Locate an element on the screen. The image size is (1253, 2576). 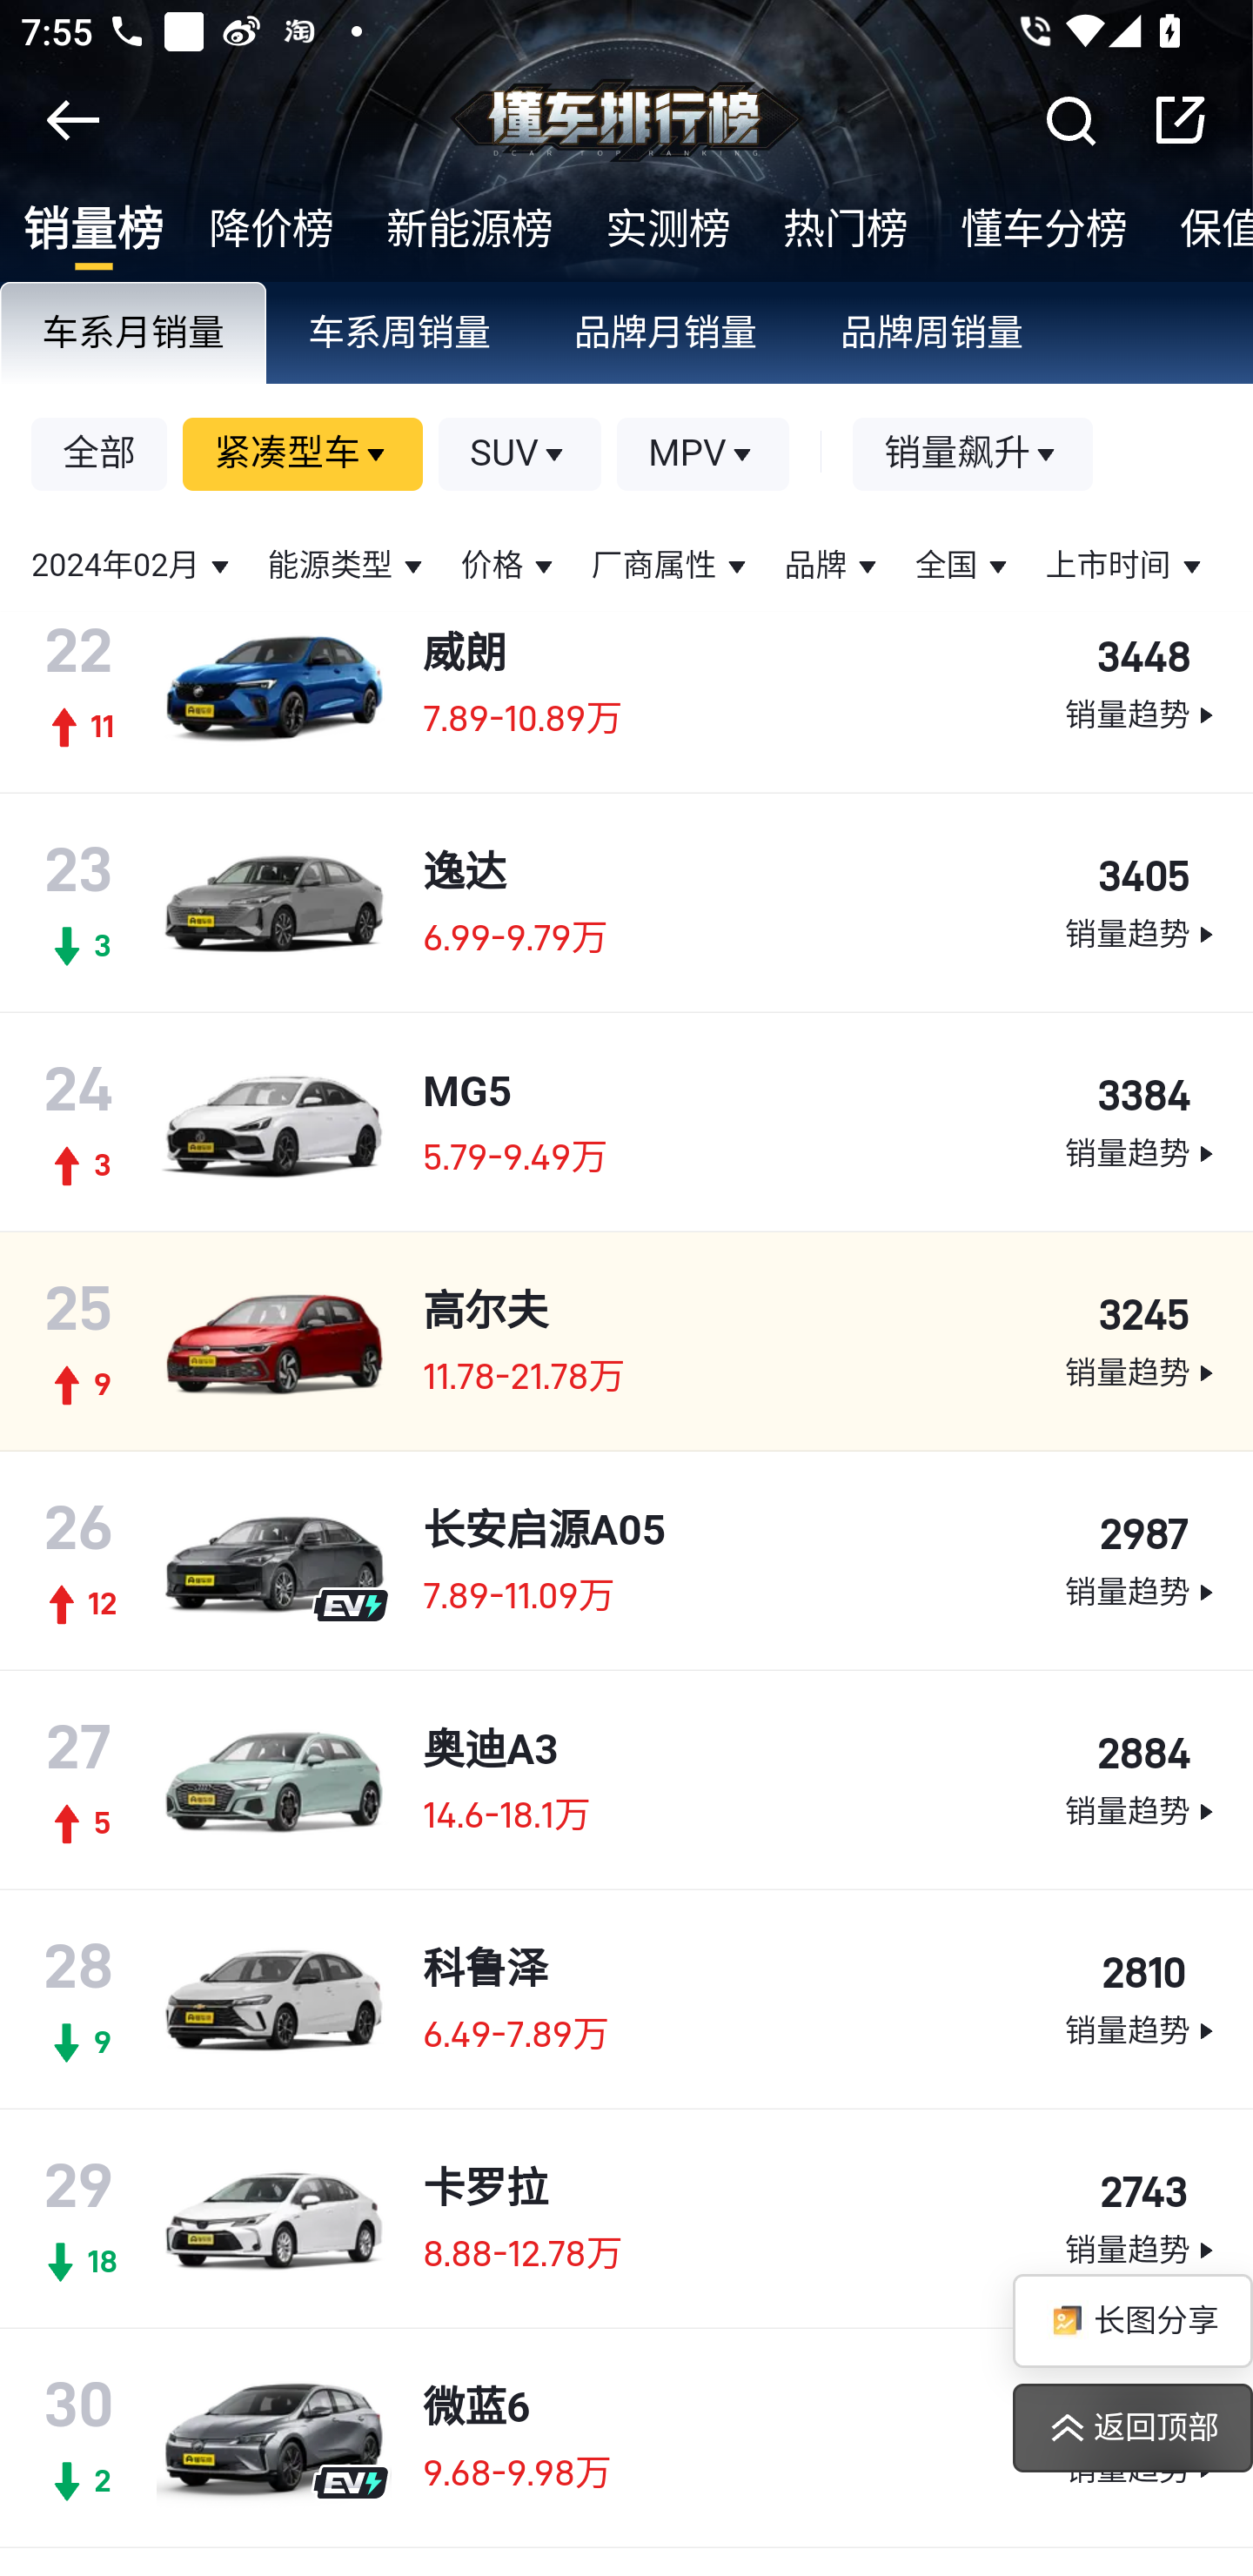
品牌月销量 is located at coordinates (667, 334).